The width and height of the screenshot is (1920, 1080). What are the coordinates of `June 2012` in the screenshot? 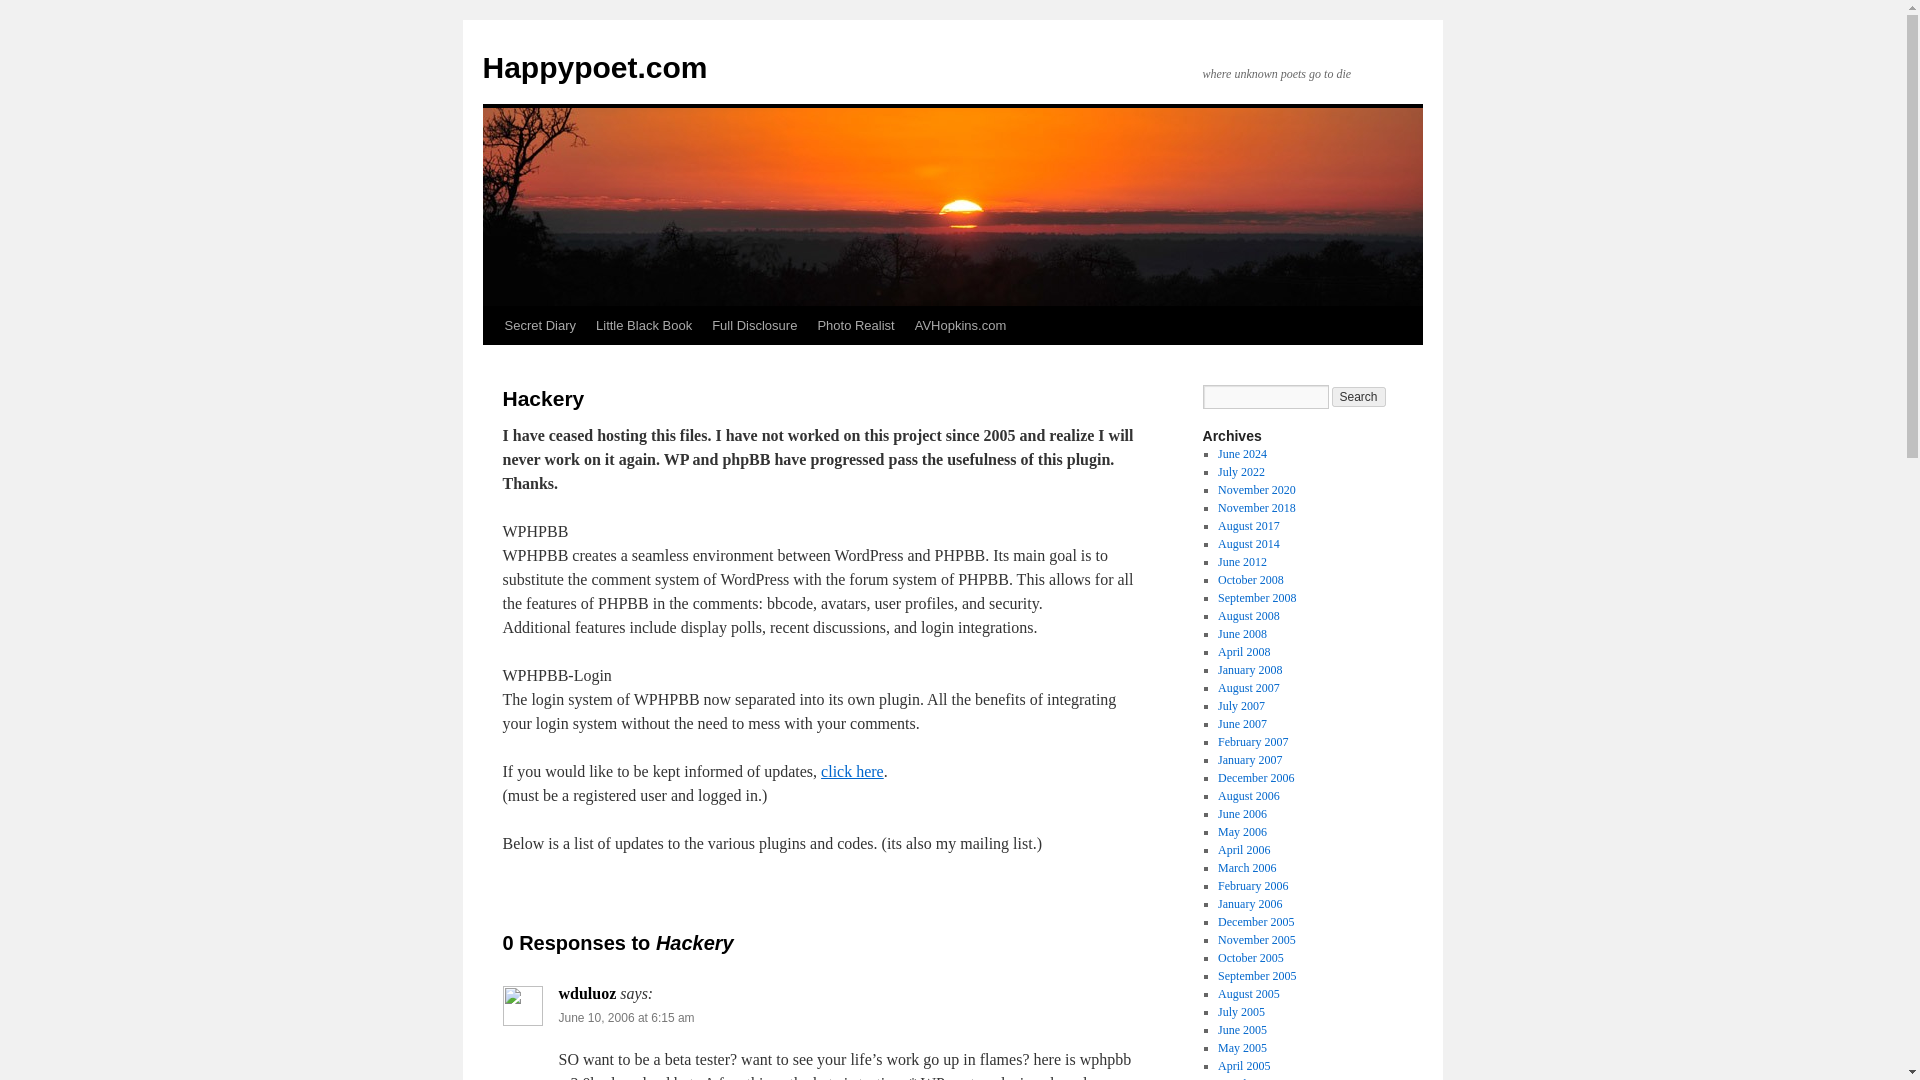 It's located at (1242, 562).